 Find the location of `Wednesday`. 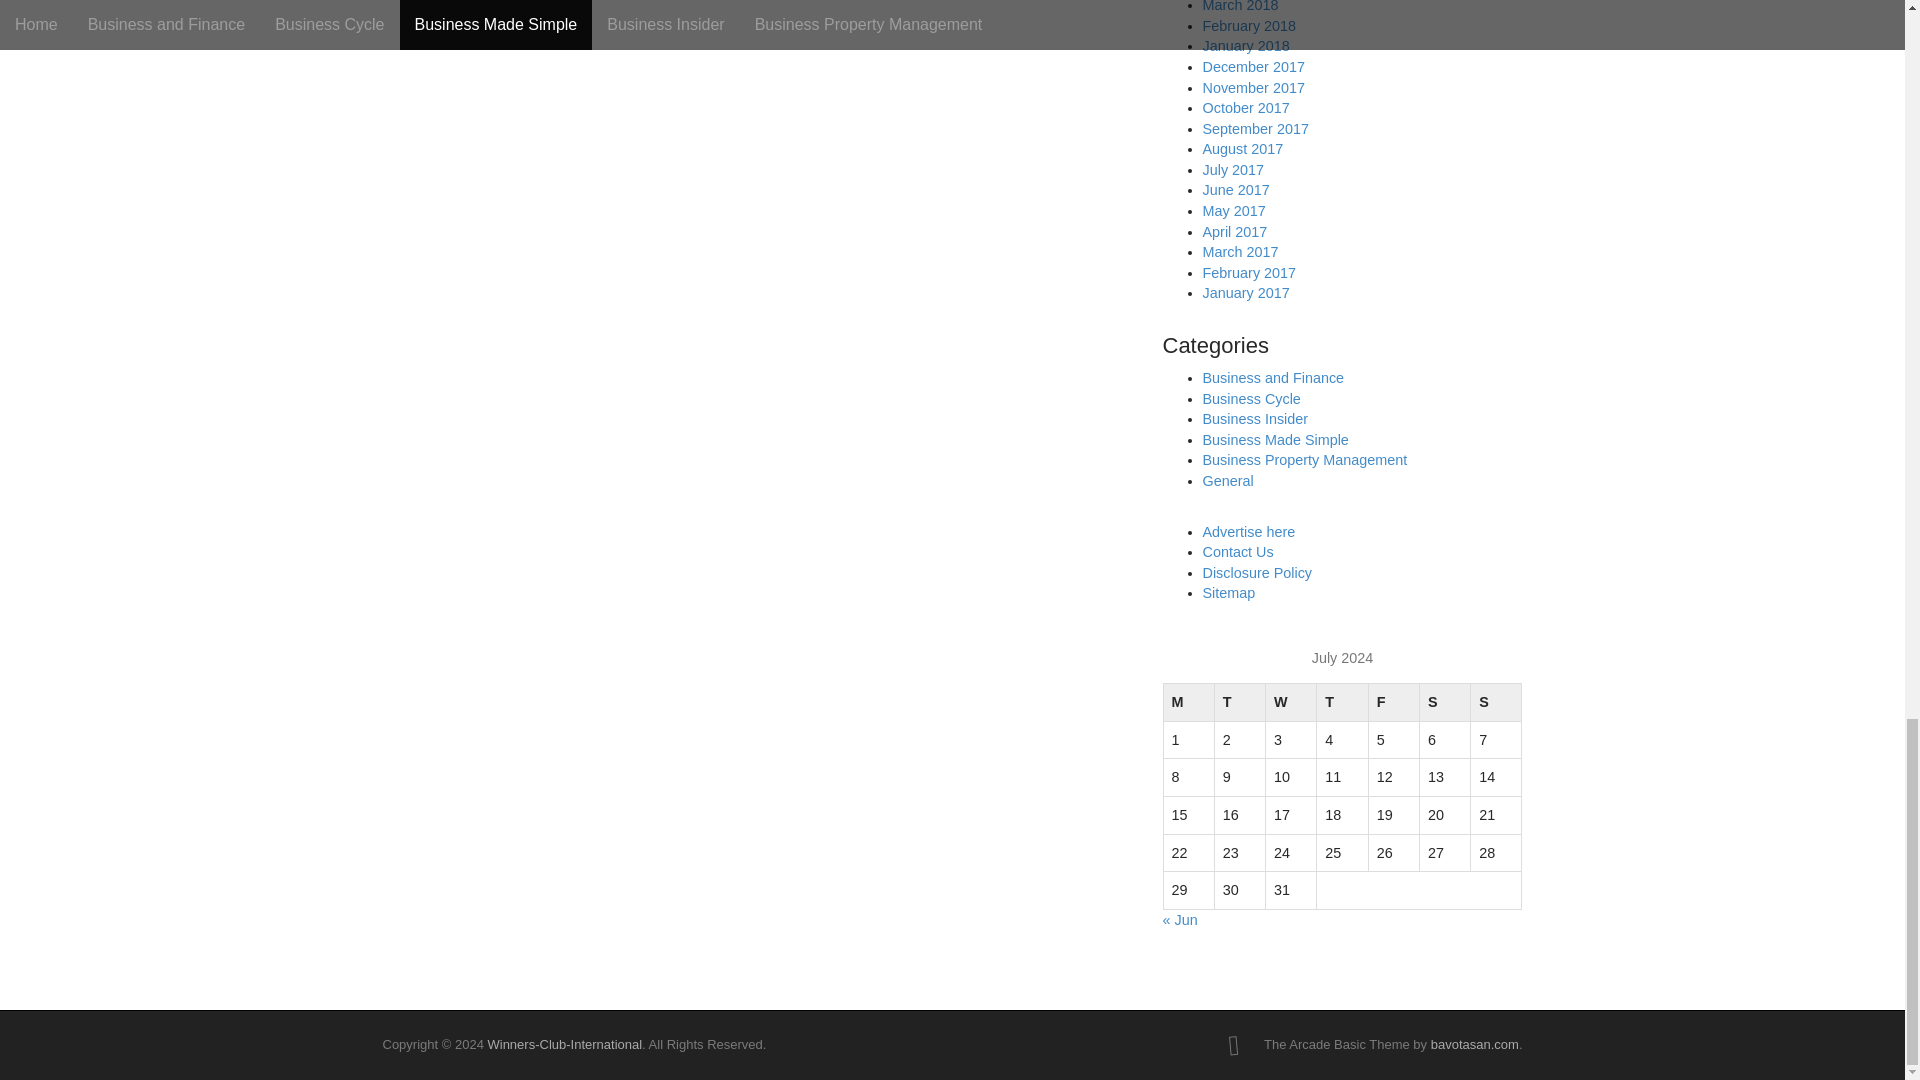

Wednesday is located at coordinates (1291, 702).